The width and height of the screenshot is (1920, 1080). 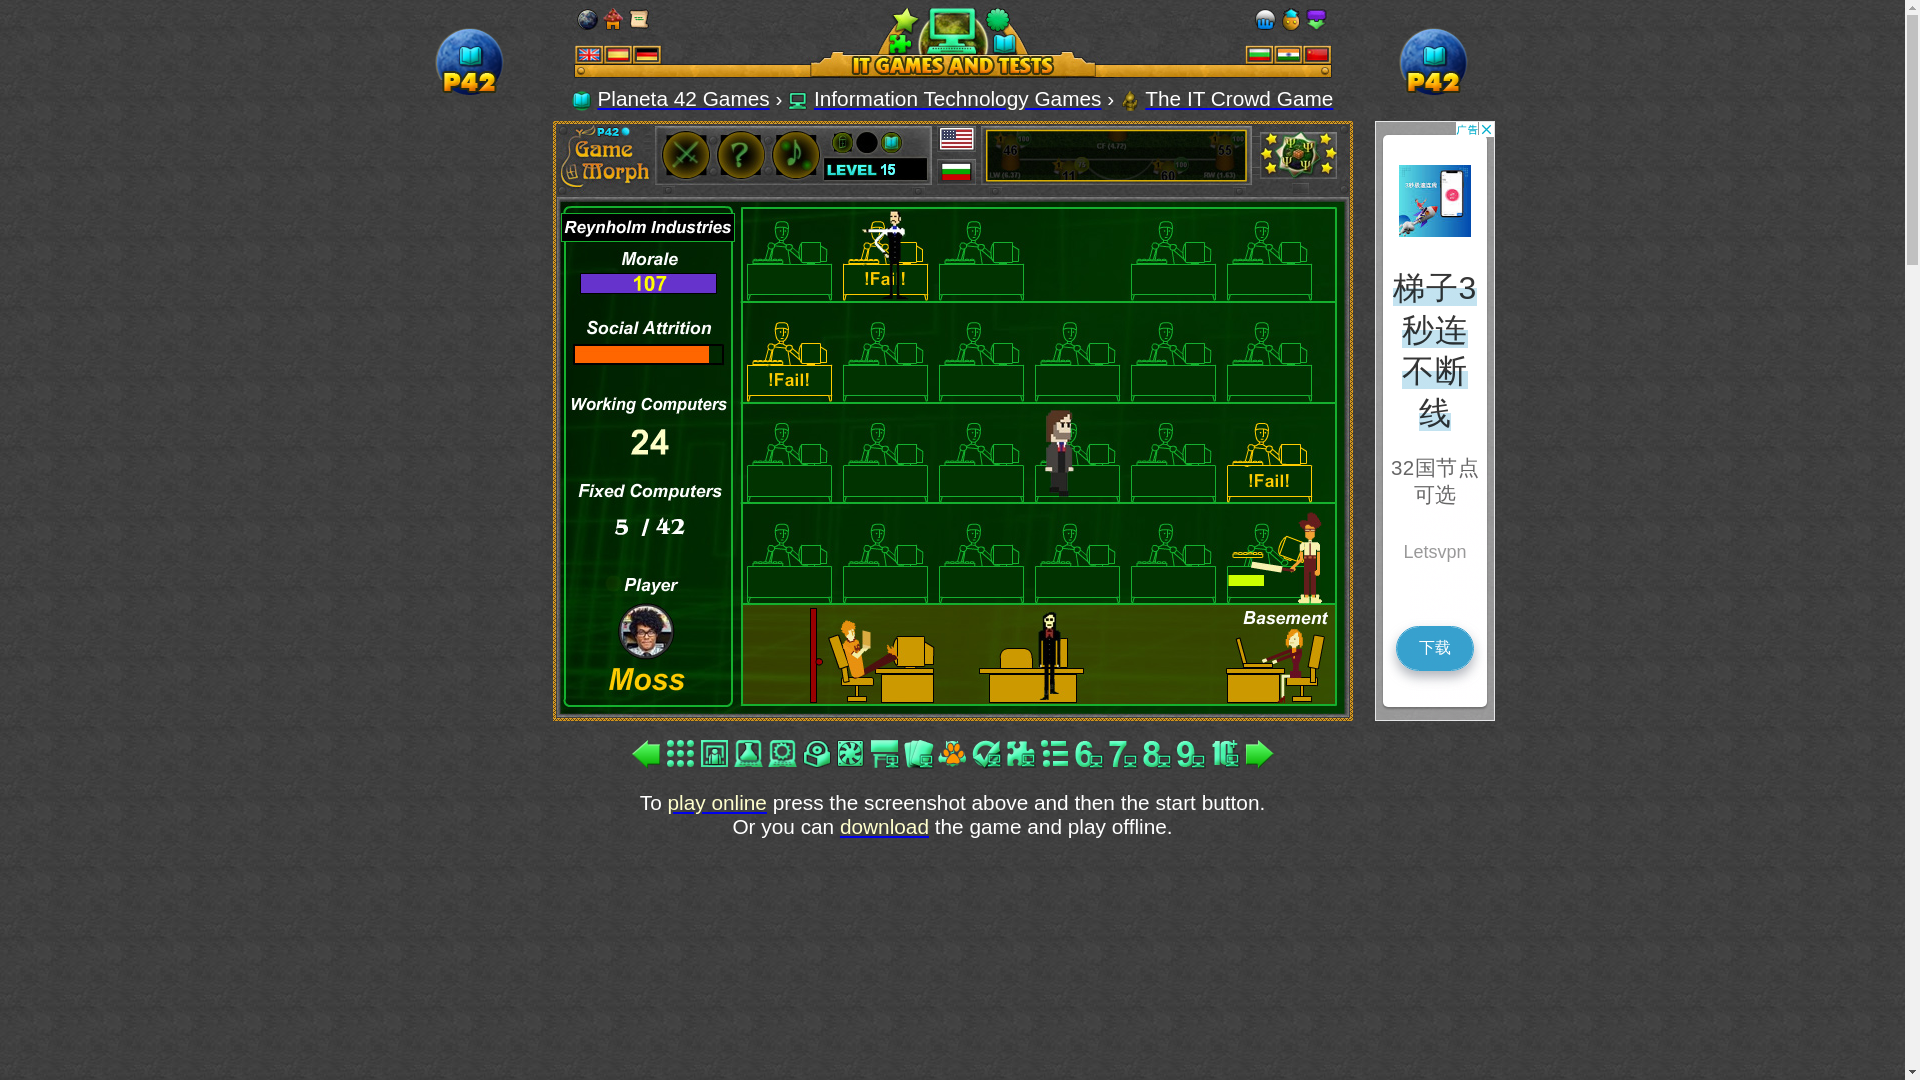 I want to click on Online Learning Games, so click(x=683, y=98).